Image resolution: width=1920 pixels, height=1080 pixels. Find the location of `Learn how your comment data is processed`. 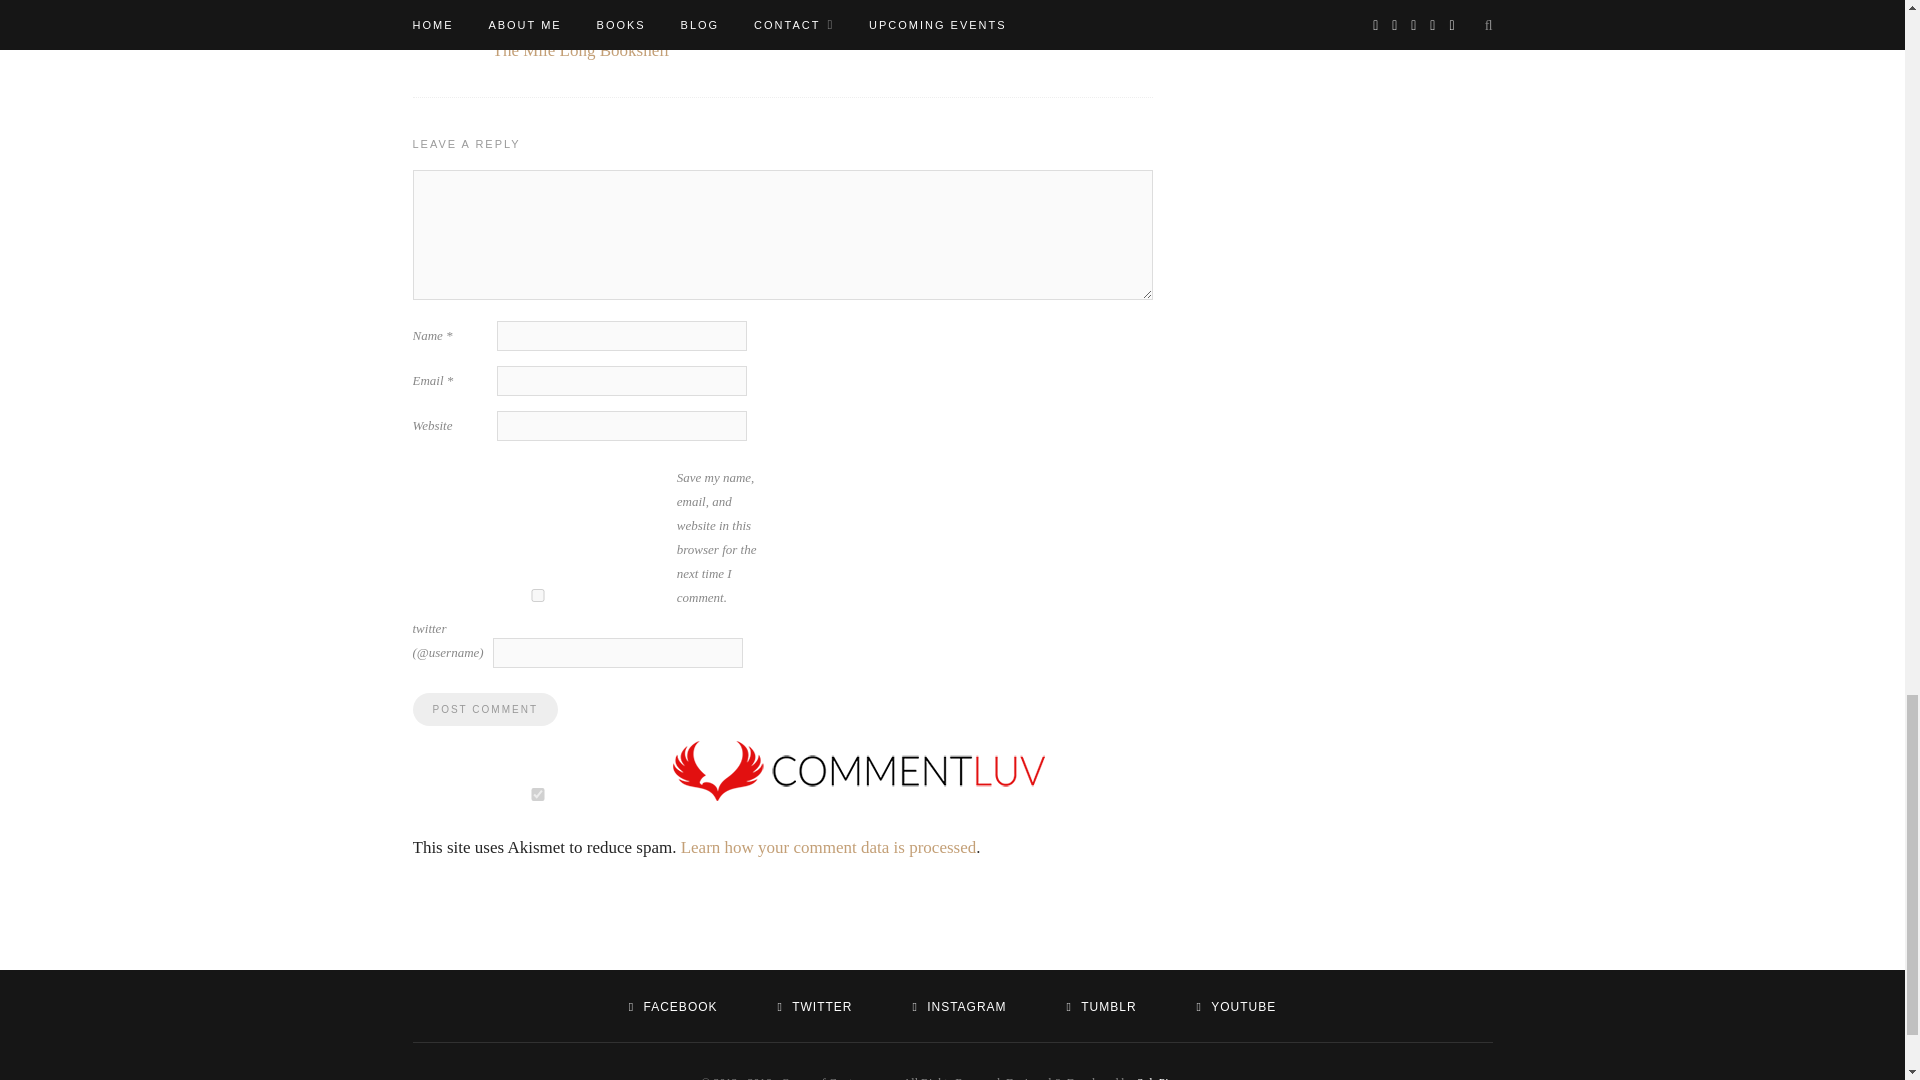

Learn how your comment data is processed is located at coordinates (829, 848).